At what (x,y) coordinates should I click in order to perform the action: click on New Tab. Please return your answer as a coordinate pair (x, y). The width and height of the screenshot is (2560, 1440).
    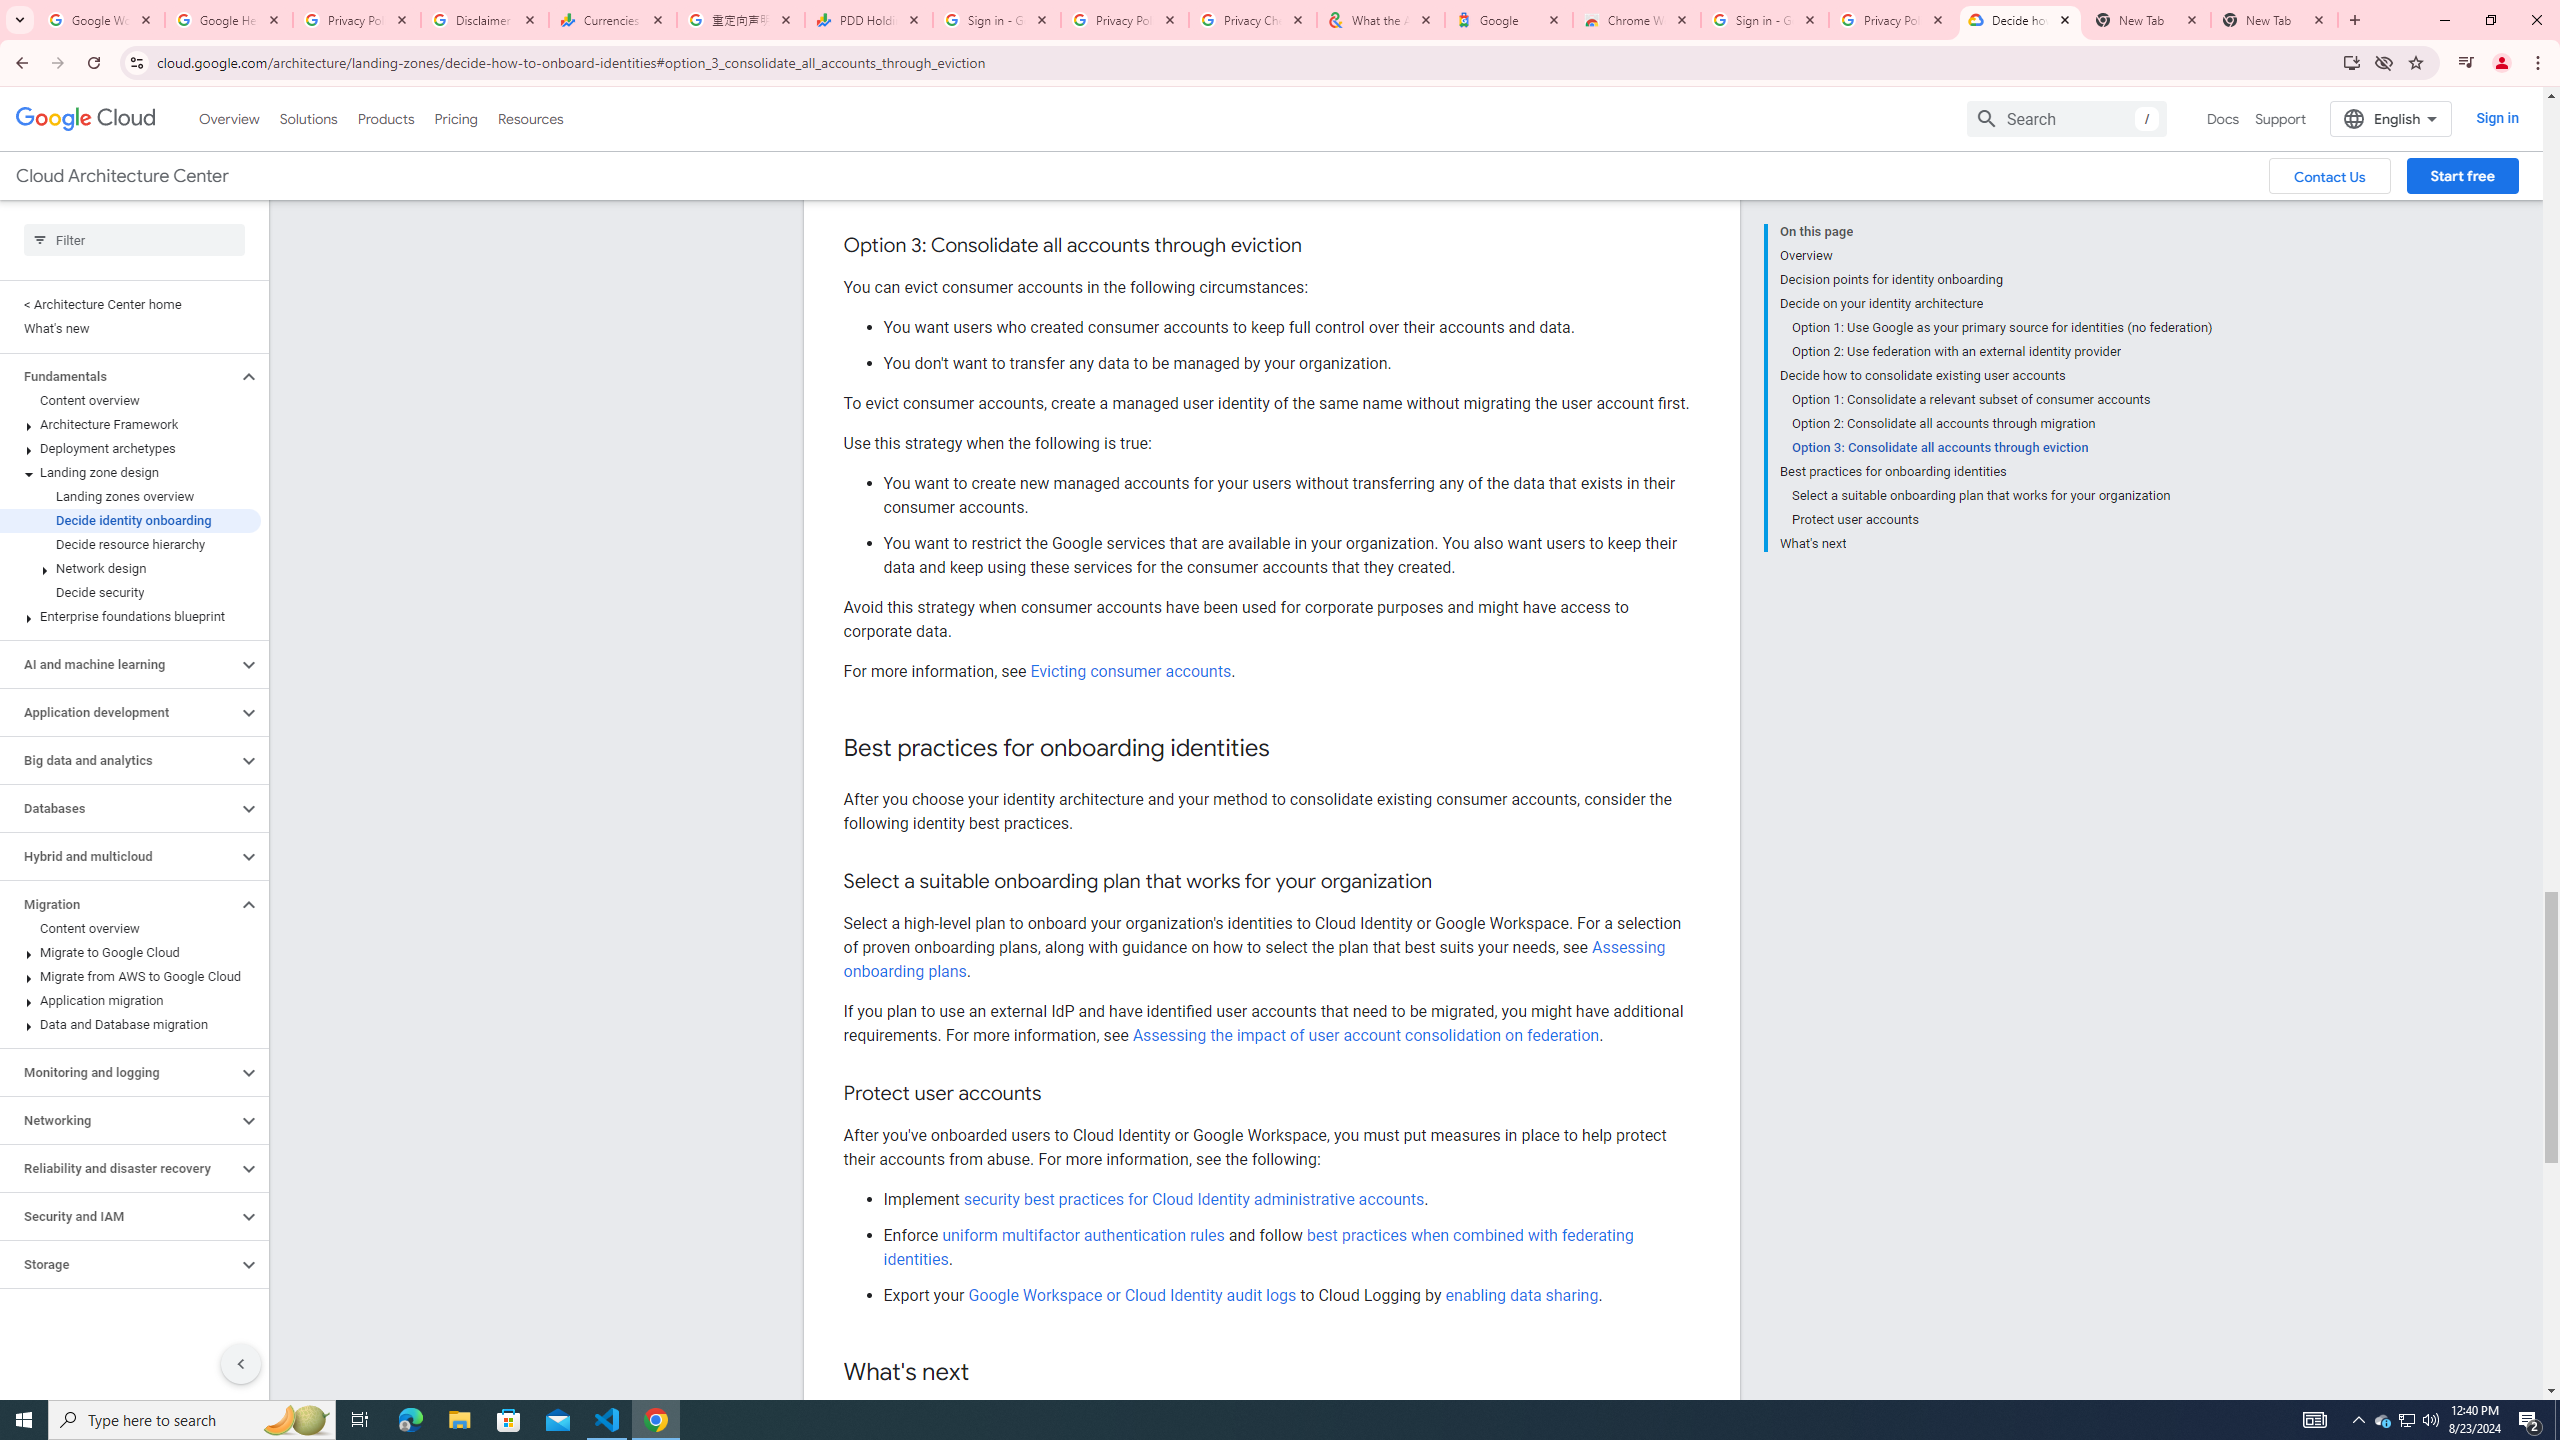
    Looking at the image, I should click on (2274, 20).